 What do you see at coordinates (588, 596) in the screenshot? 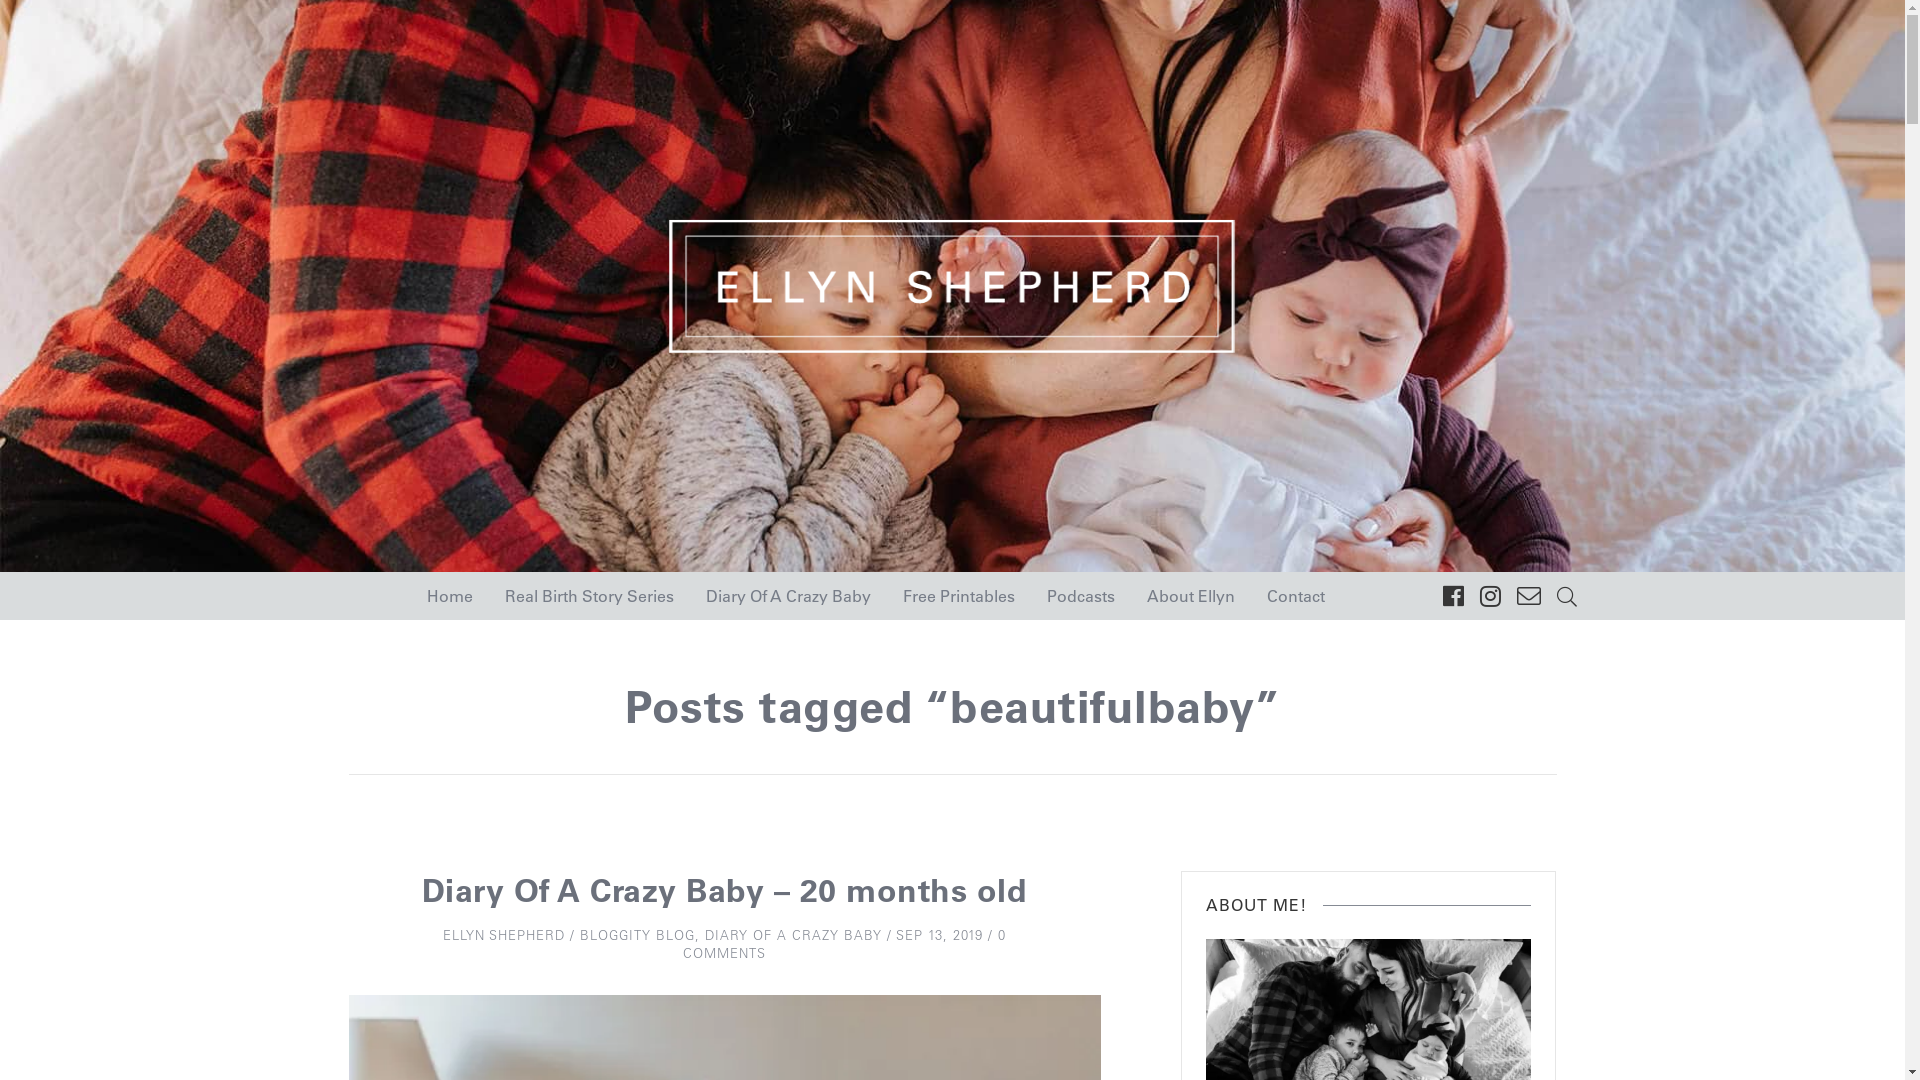
I see `Real Birth Story Series` at bounding box center [588, 596].